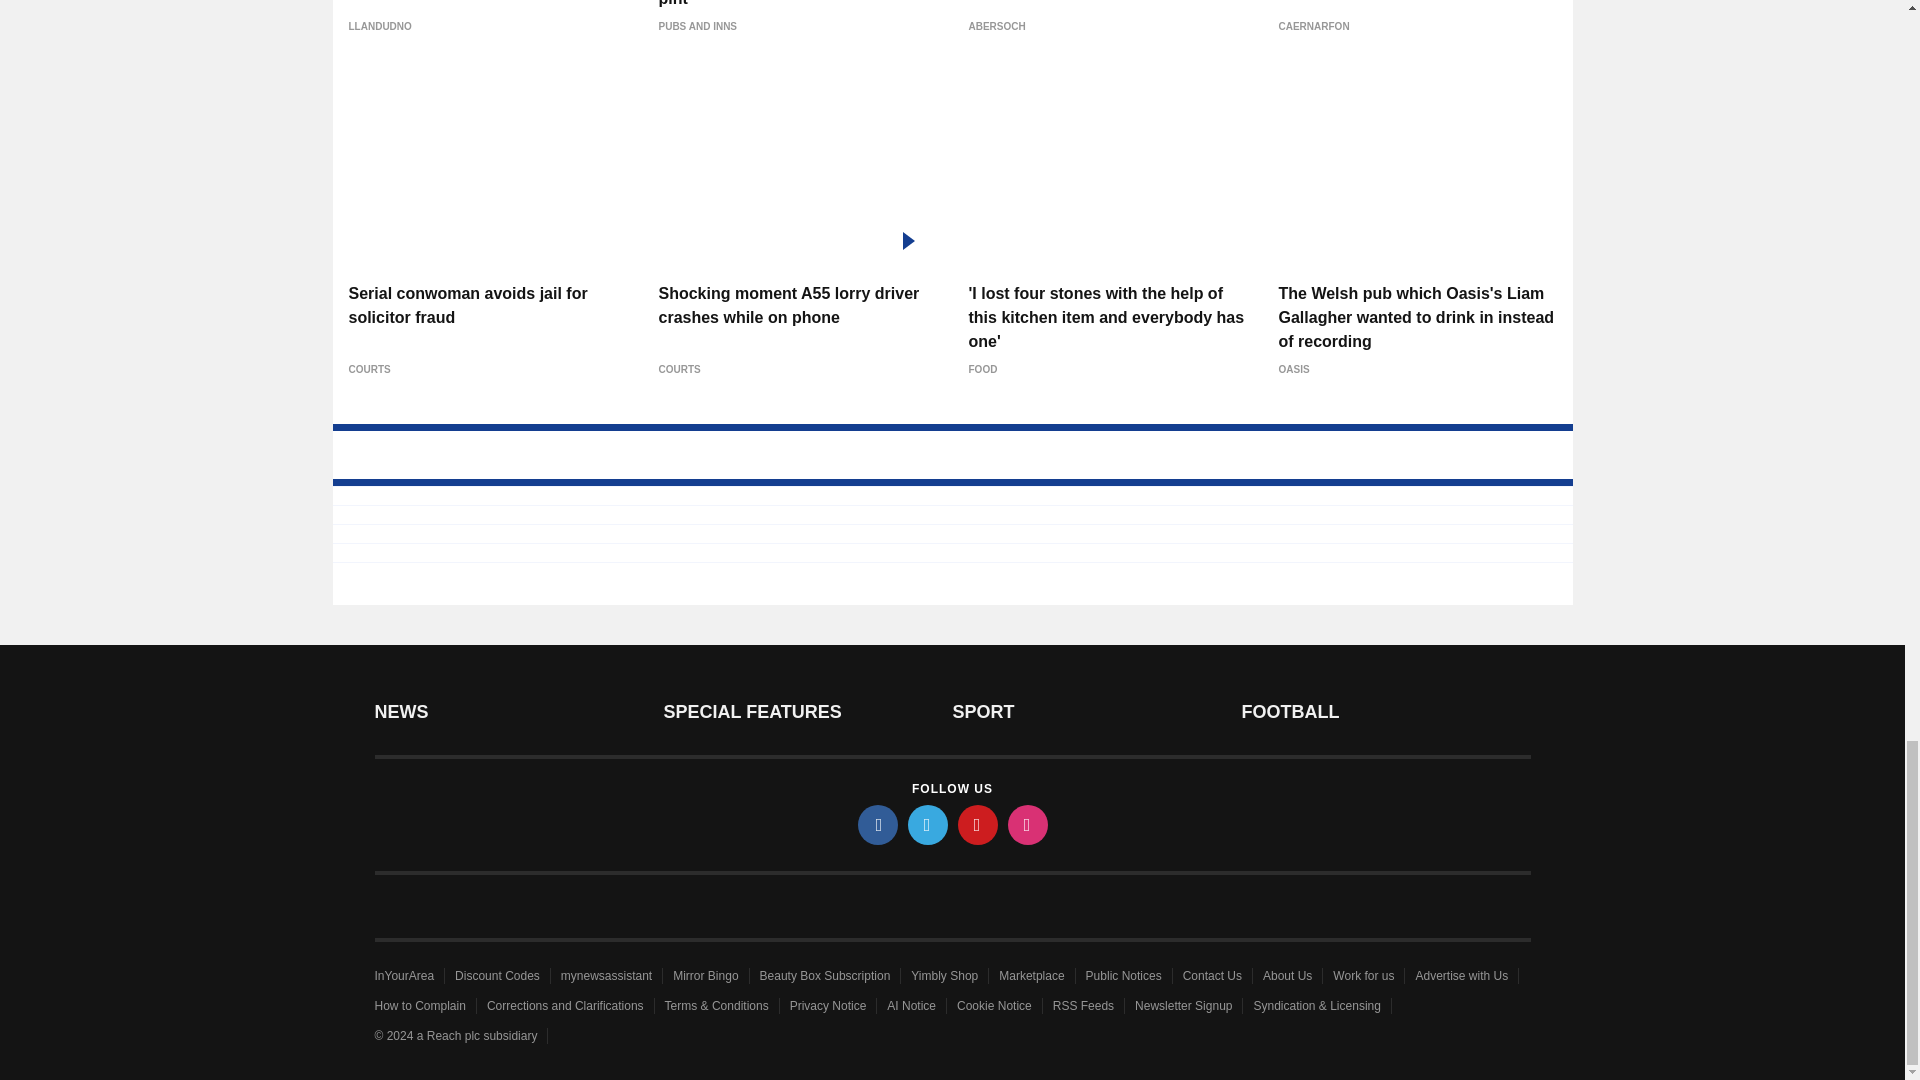 This screenshot has width=1920, height=1080. I want to click on twitter, so click(928, 824).